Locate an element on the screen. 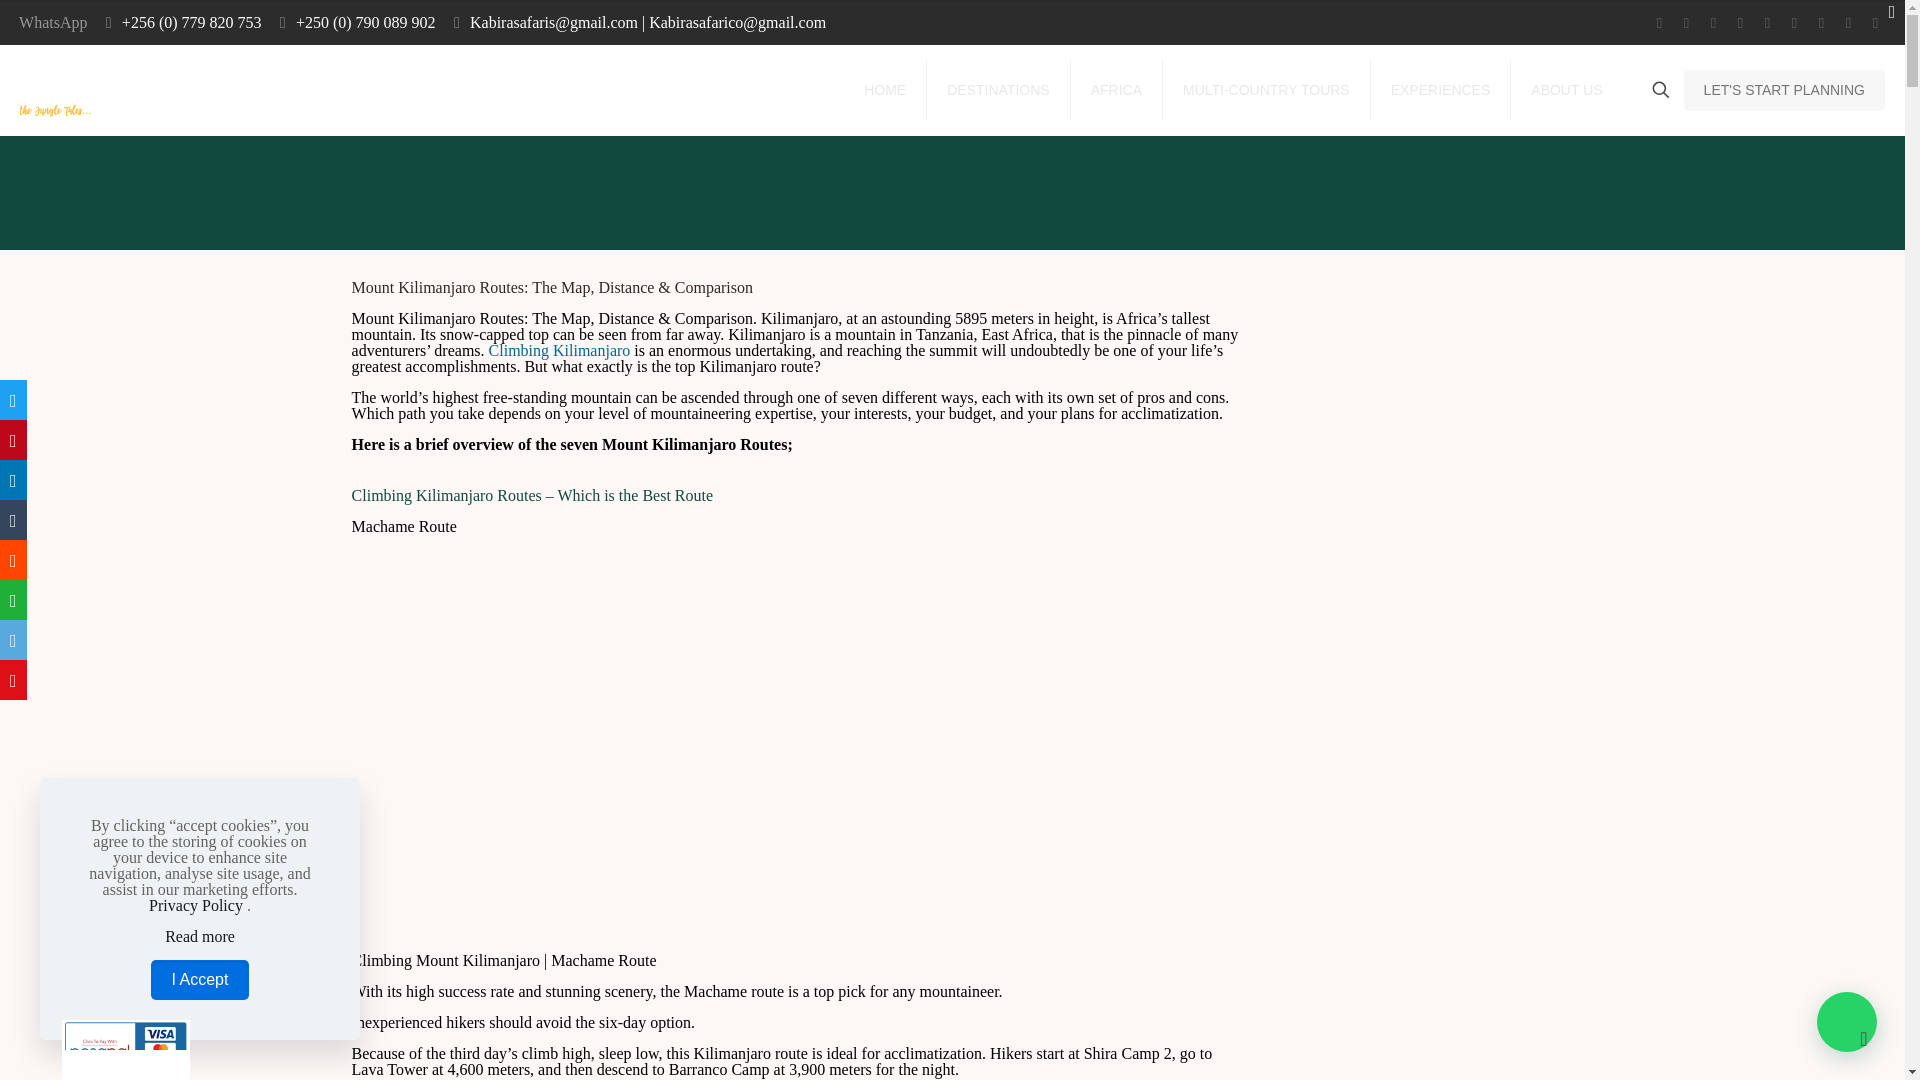 Image resolution: width=1920 pixels, height=1080 pixels. TripAdvisor is located at coordinates (1874, 23).